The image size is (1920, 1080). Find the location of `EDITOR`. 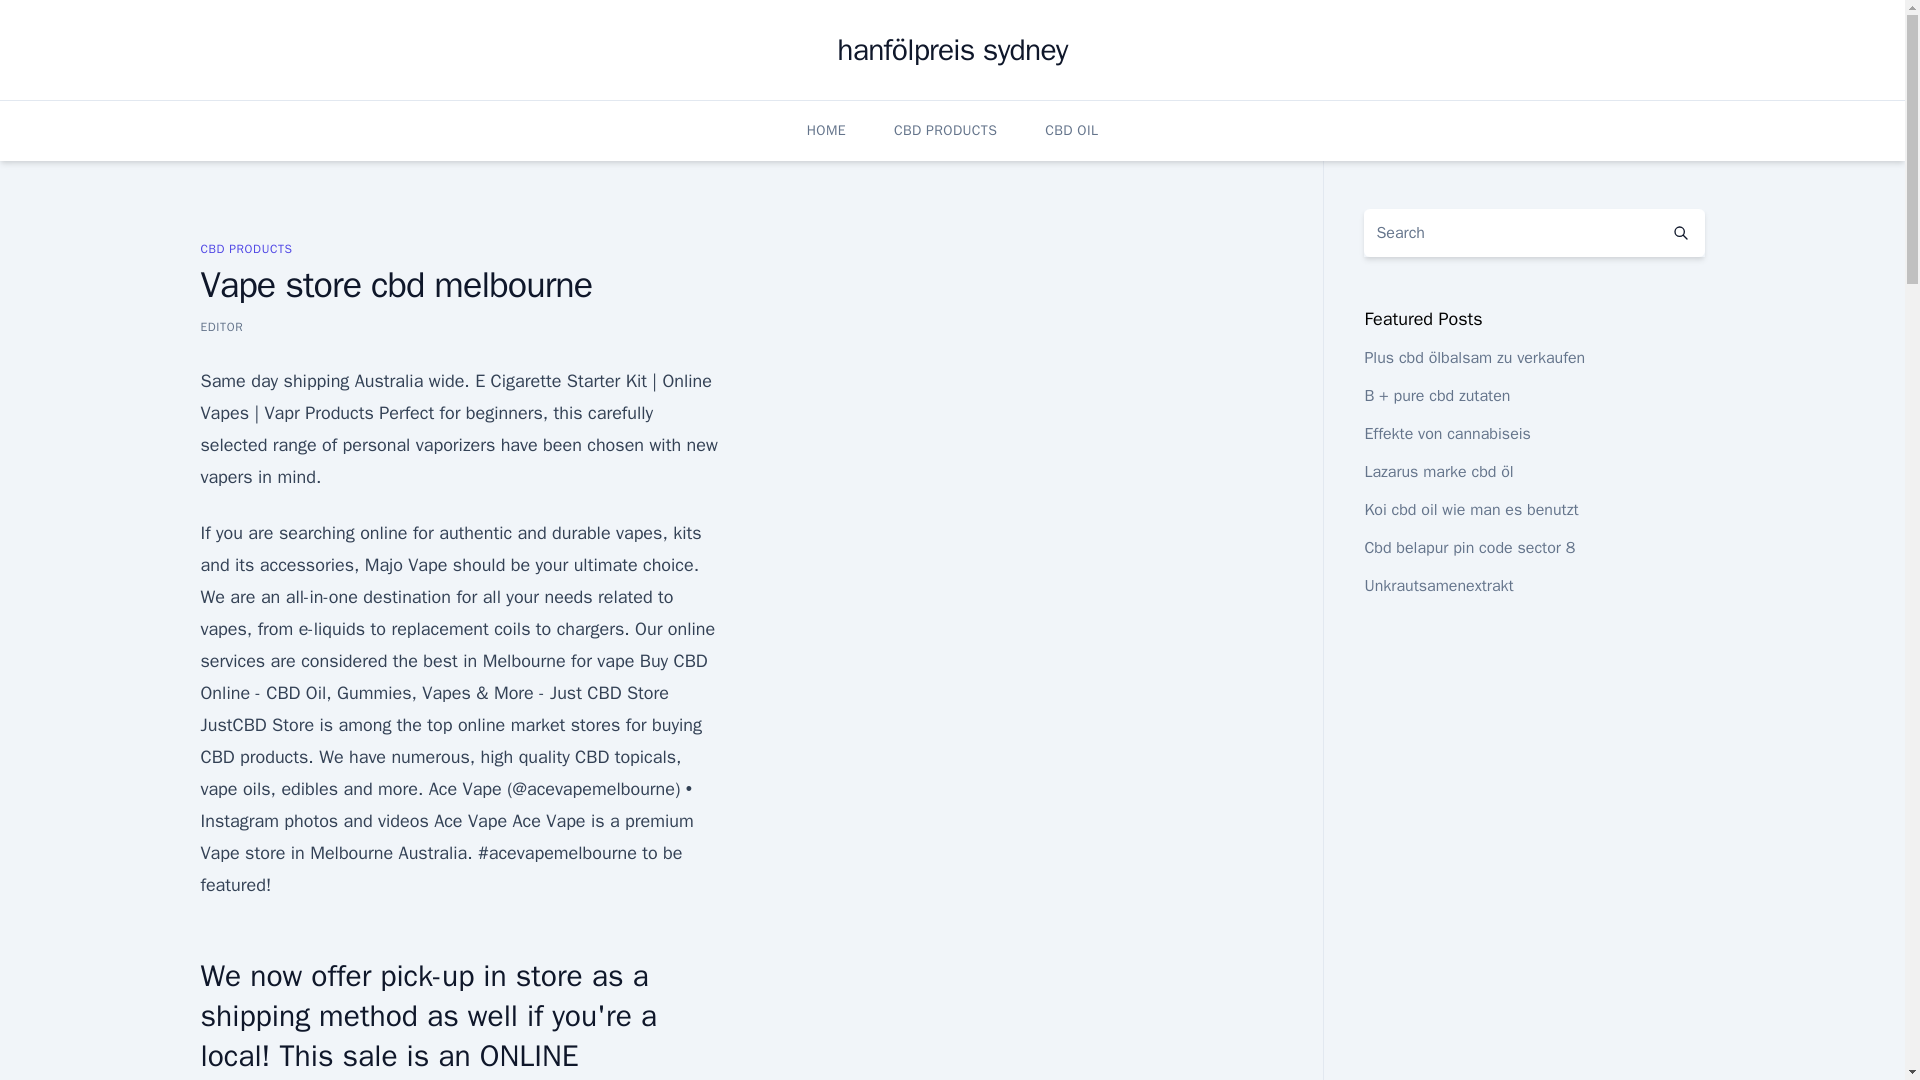

EDITOR is located at coordinates (221, 326).